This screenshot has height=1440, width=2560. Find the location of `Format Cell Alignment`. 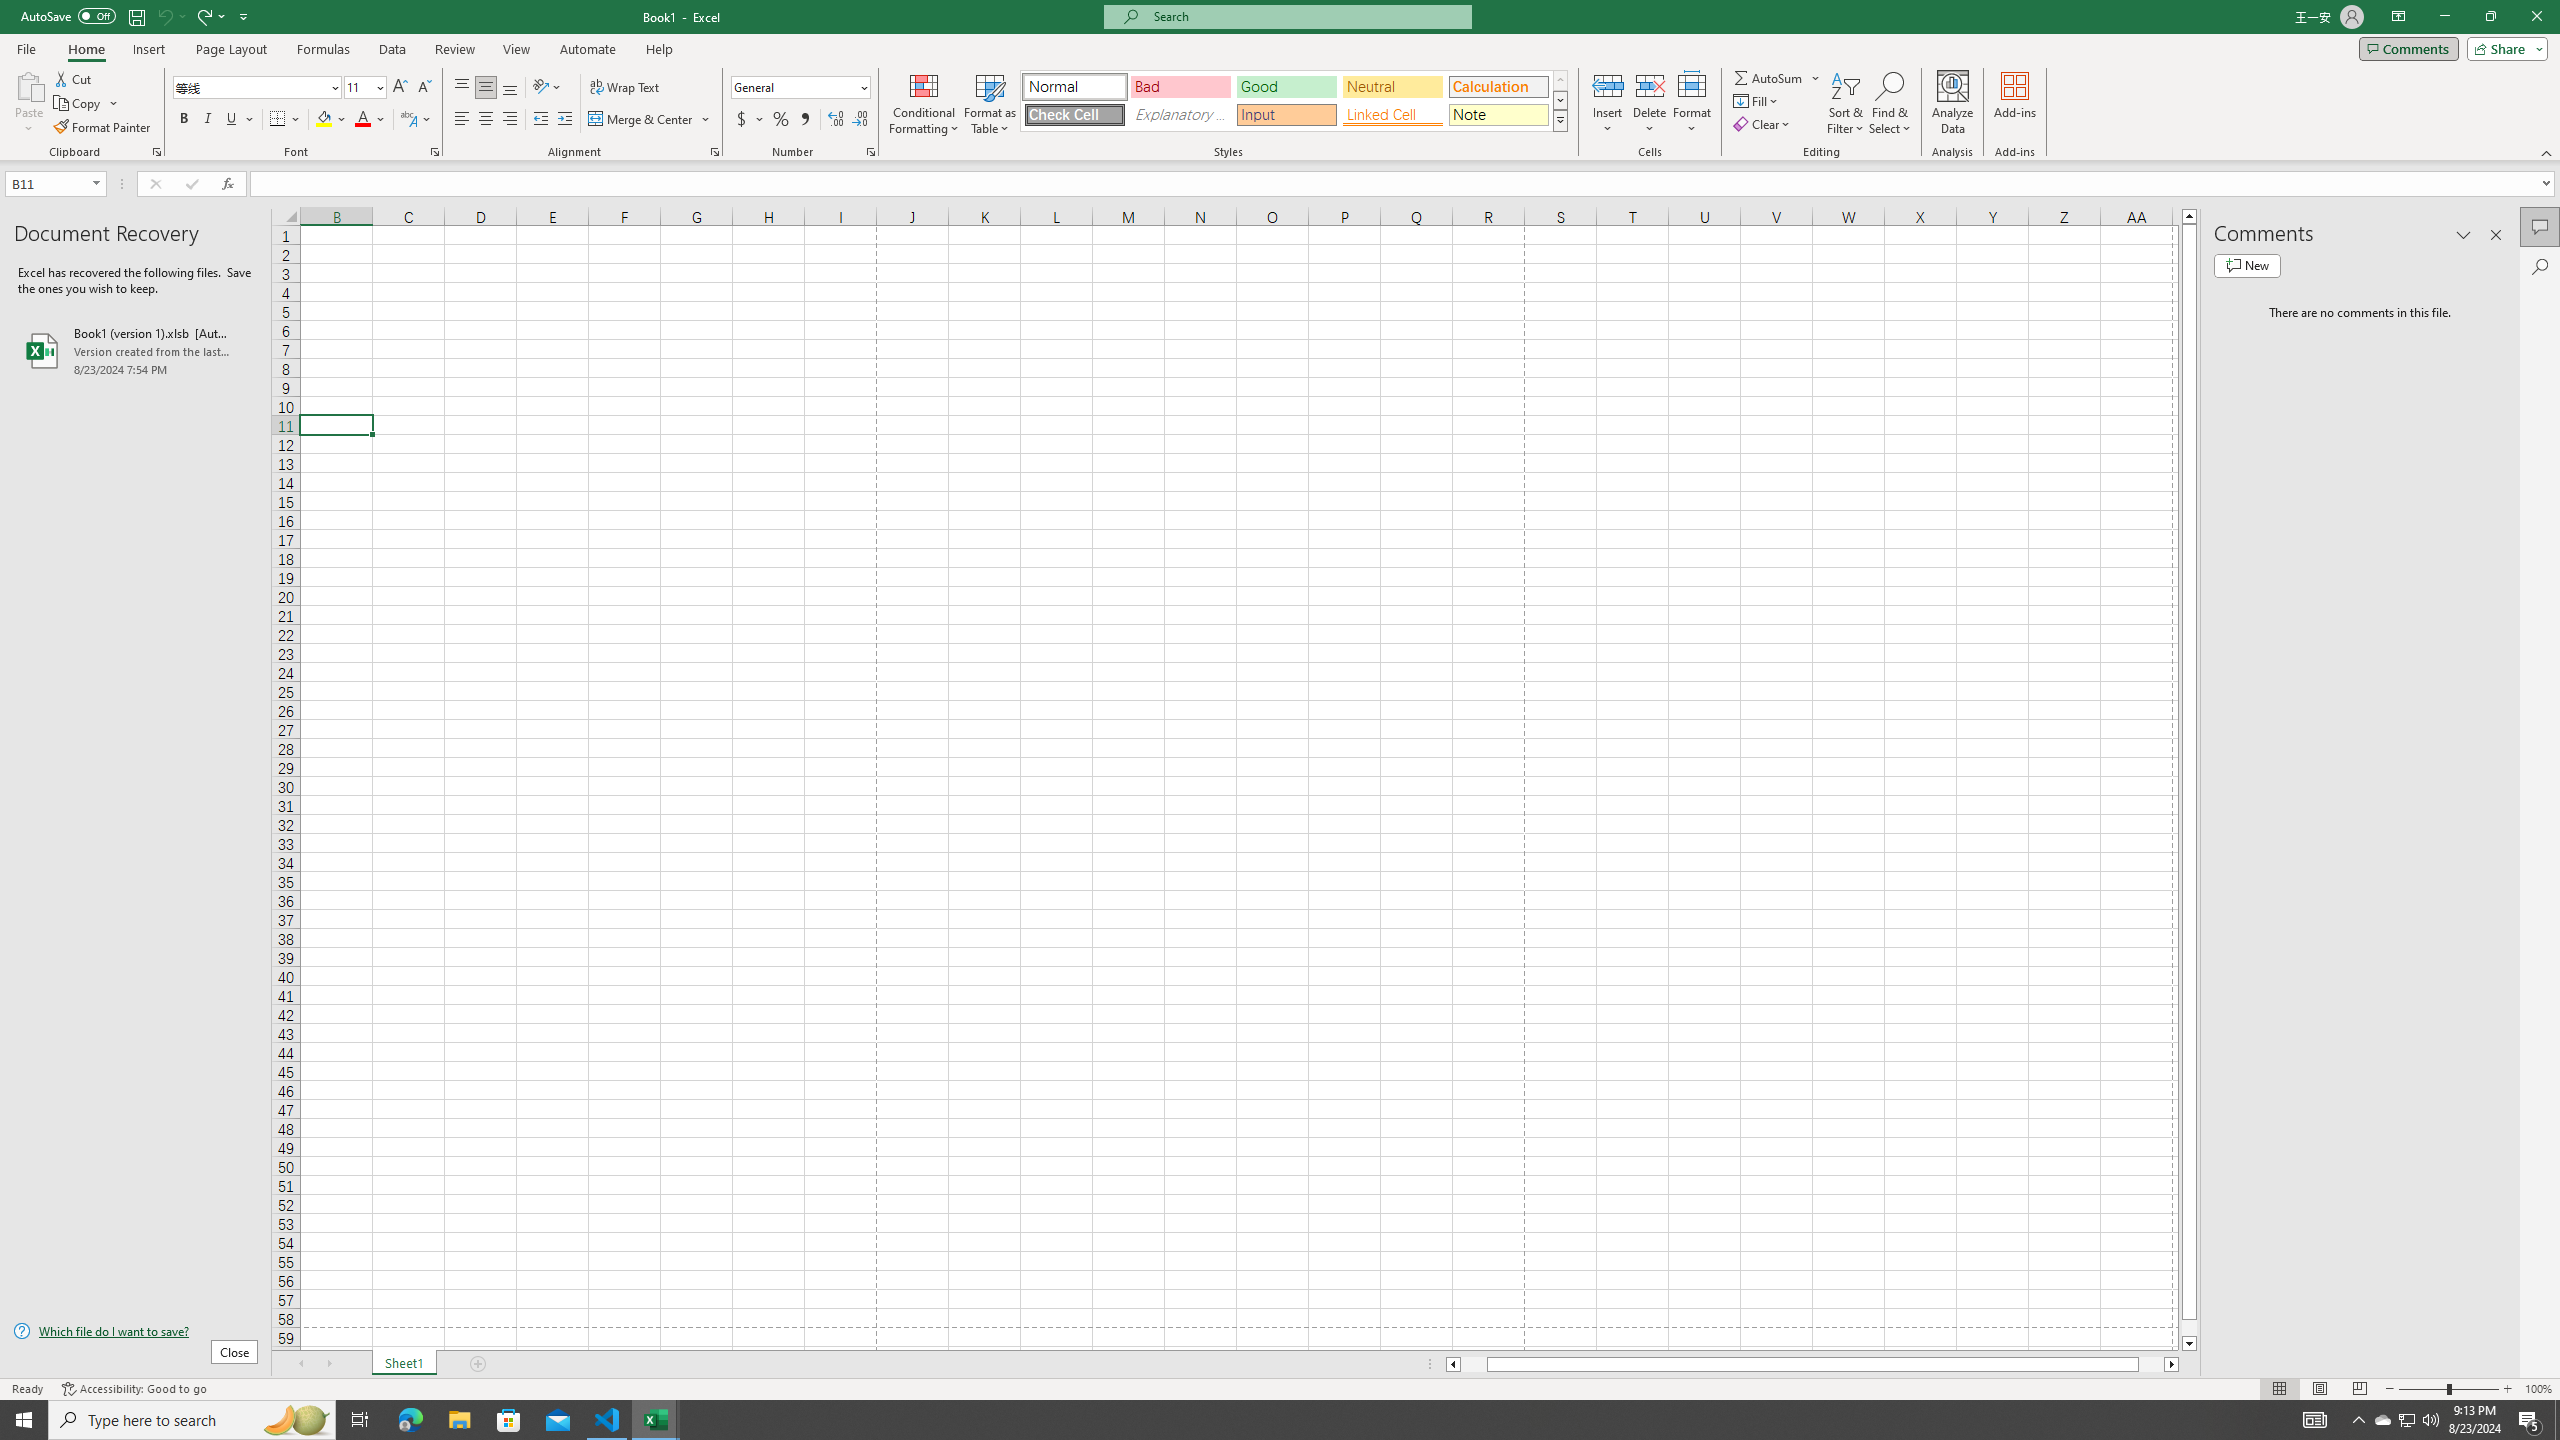

Format Cell Alignment is located at coordinates (714, 152).